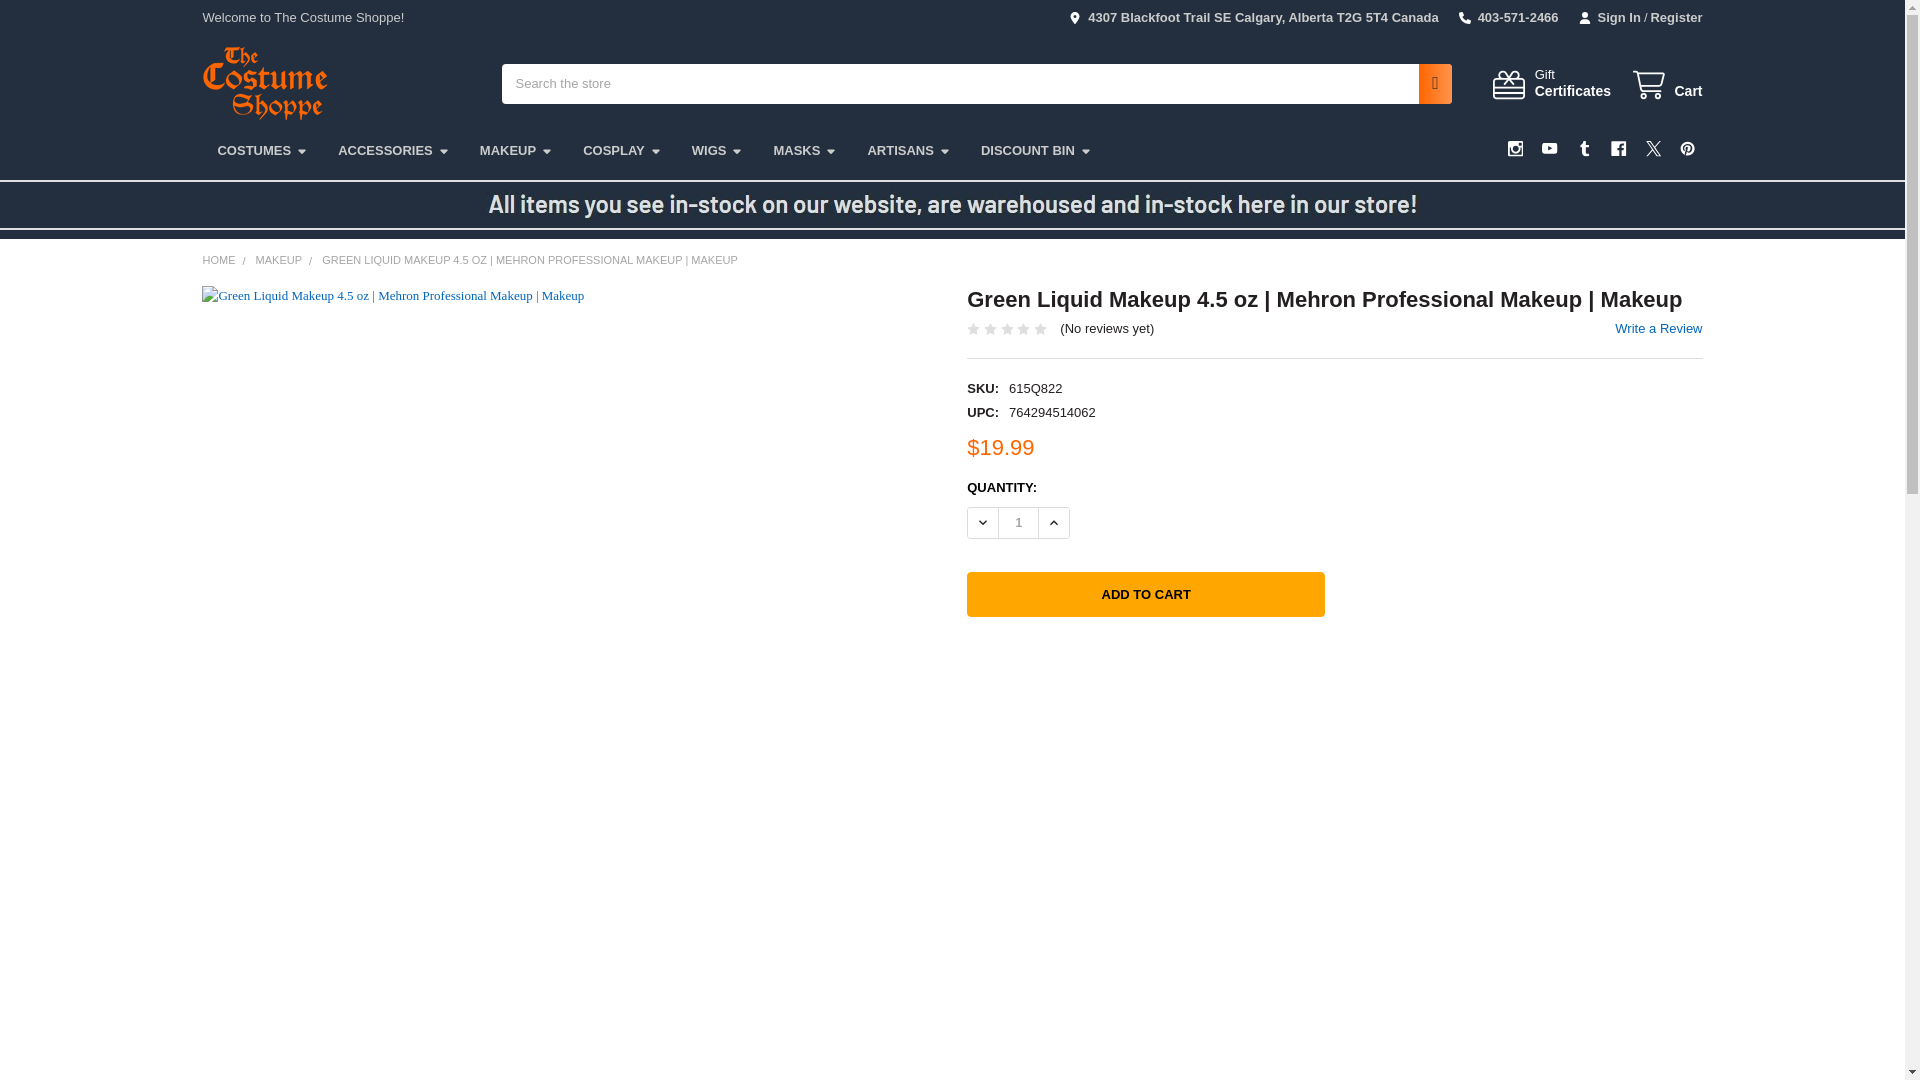 The height and width of the screenshot is (1080, 1920). What do you see at coordinates (1670, 18) in the screenshot?
I see `Register` at bounding box center [1670, 18].